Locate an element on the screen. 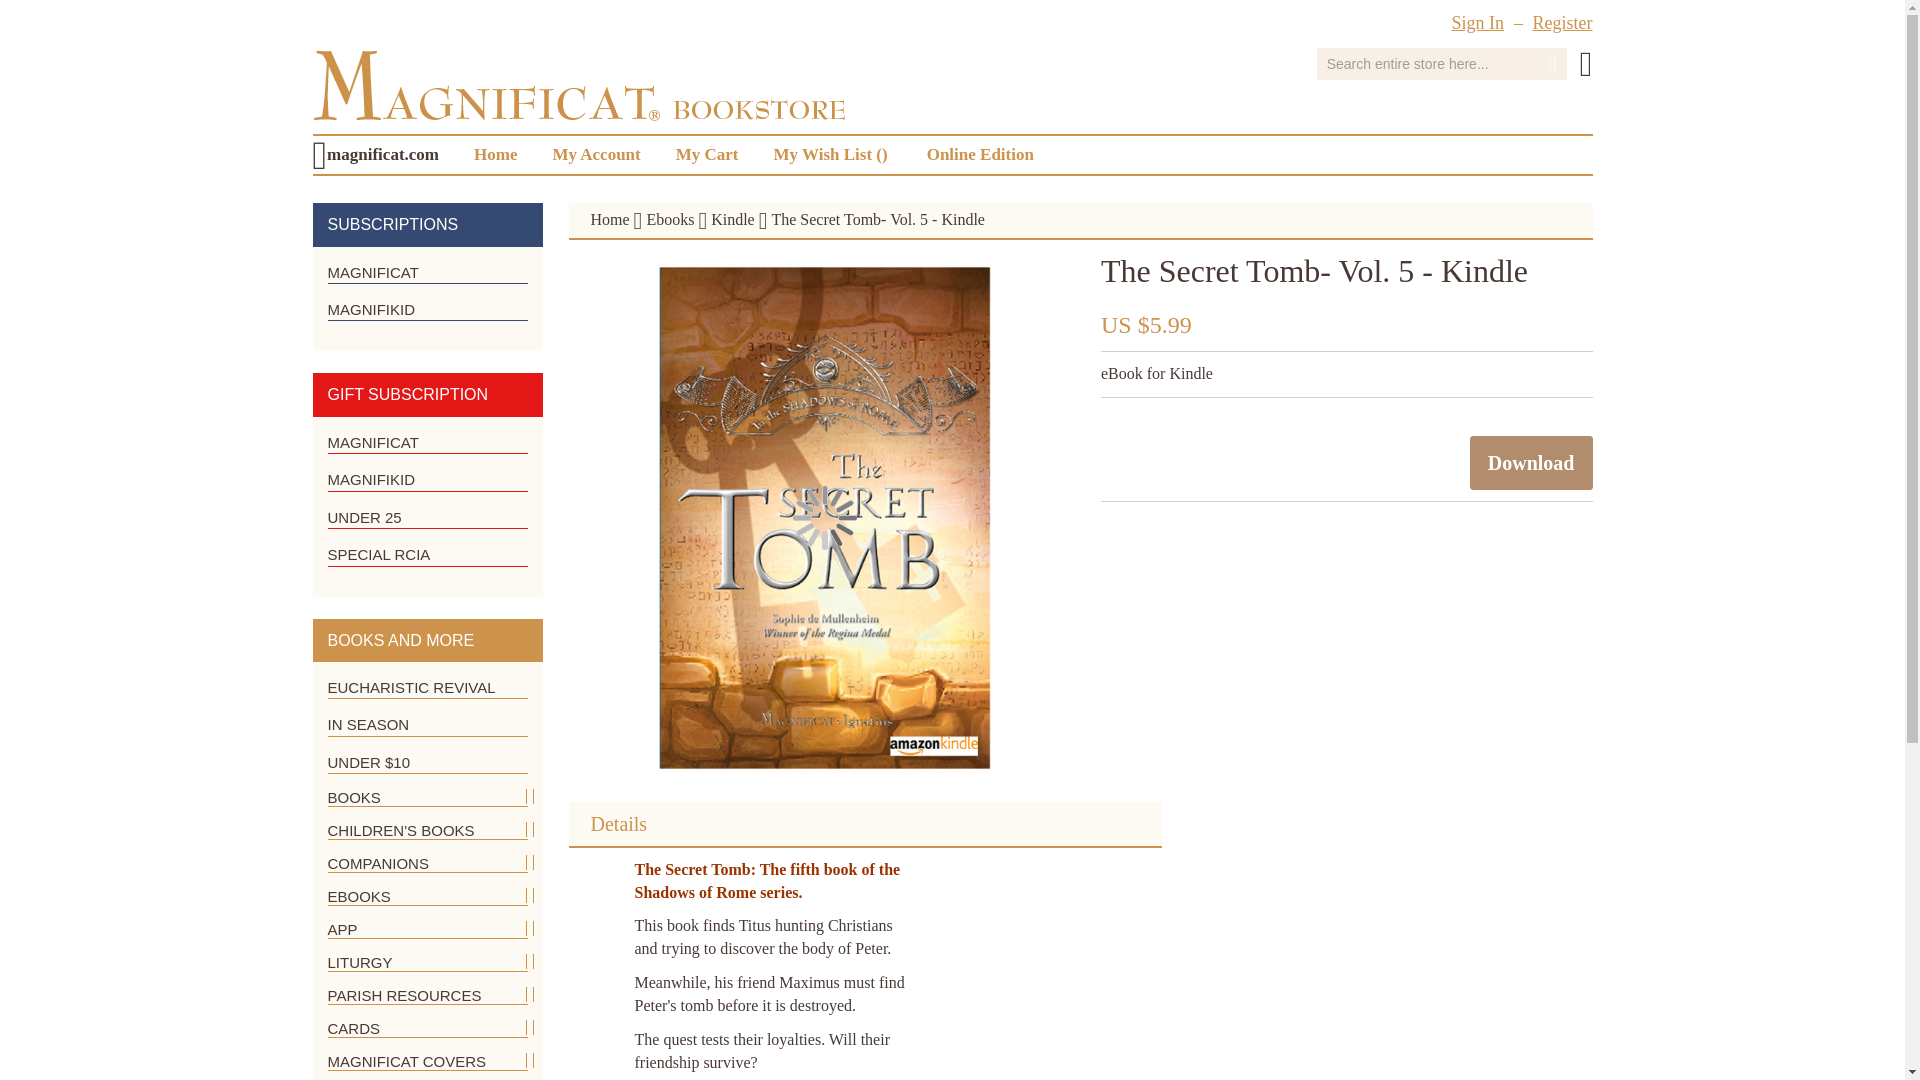 Image resolution: width=1920 pixels, height=1080 pixels. Home is located at coordinates (496, 154).